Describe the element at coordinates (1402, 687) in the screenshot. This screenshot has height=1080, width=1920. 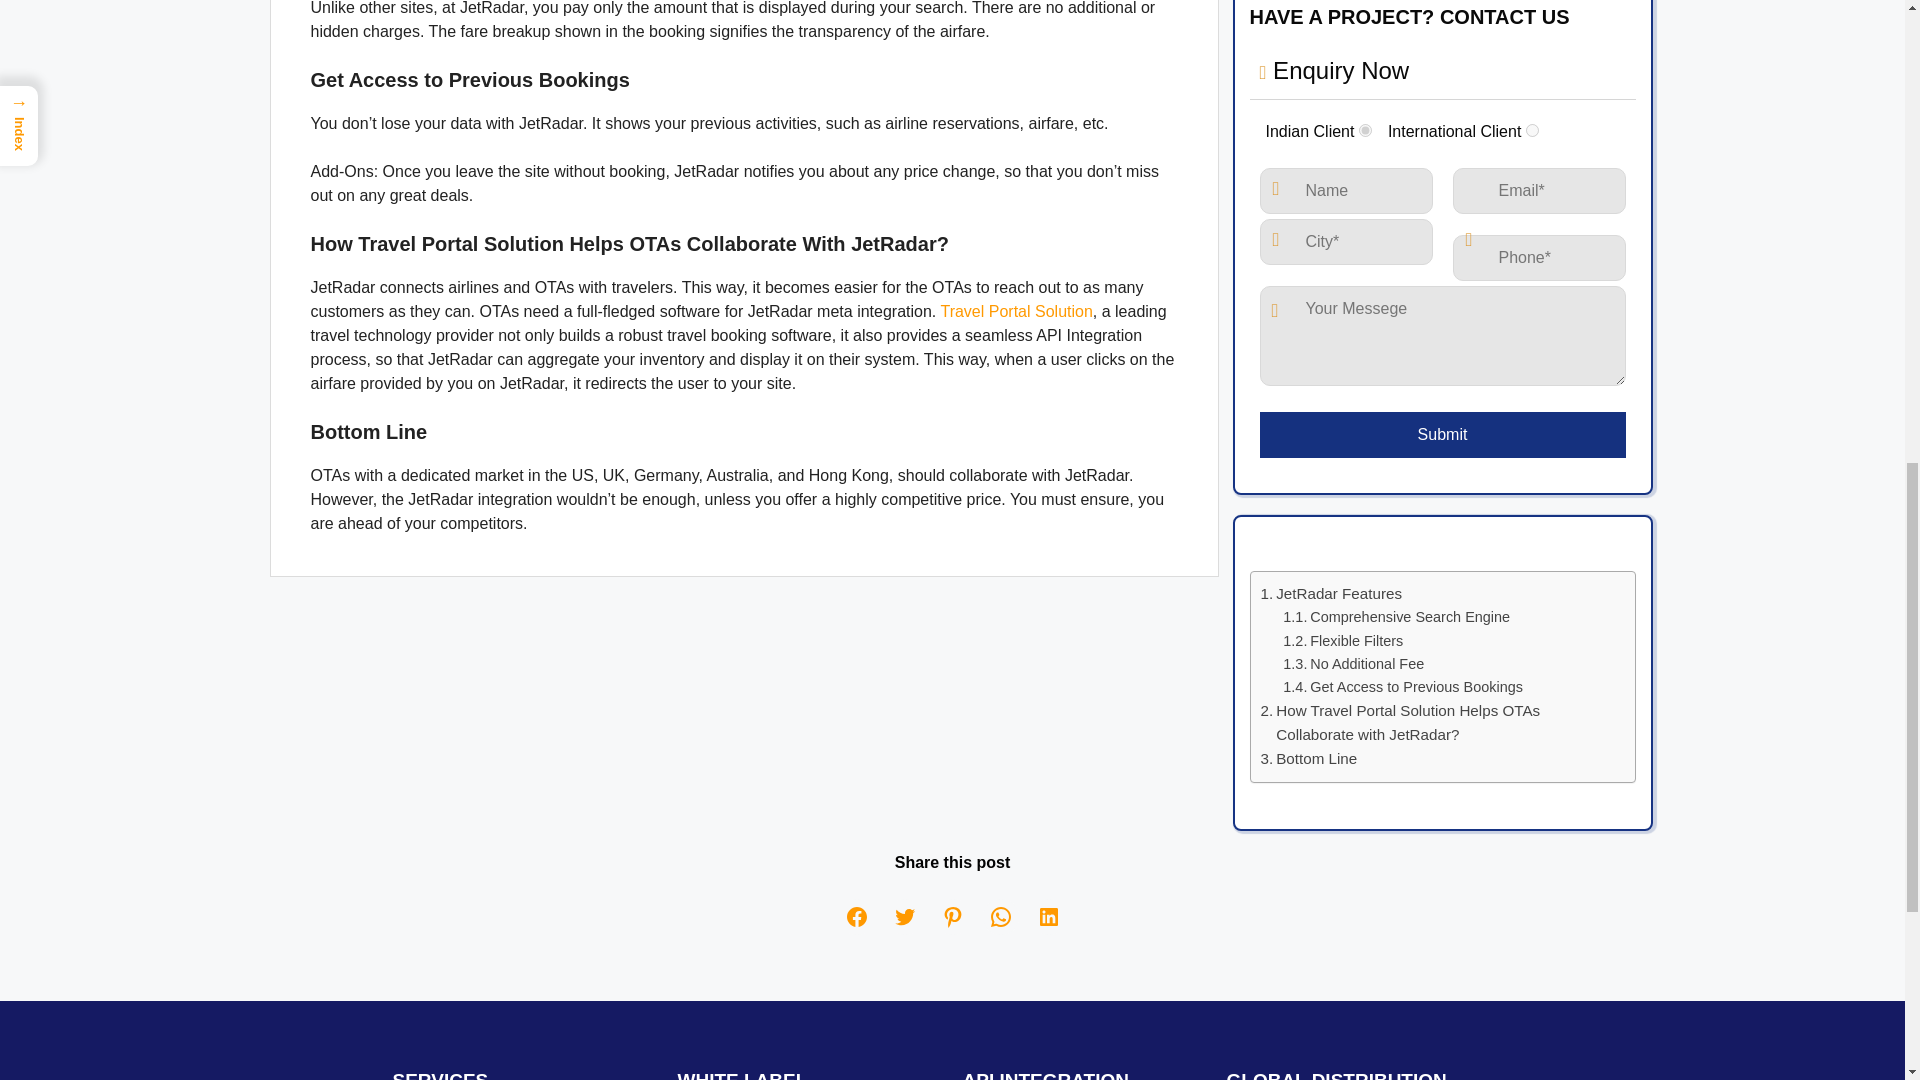
I see `Get Access to Previous Bookings` at that location.